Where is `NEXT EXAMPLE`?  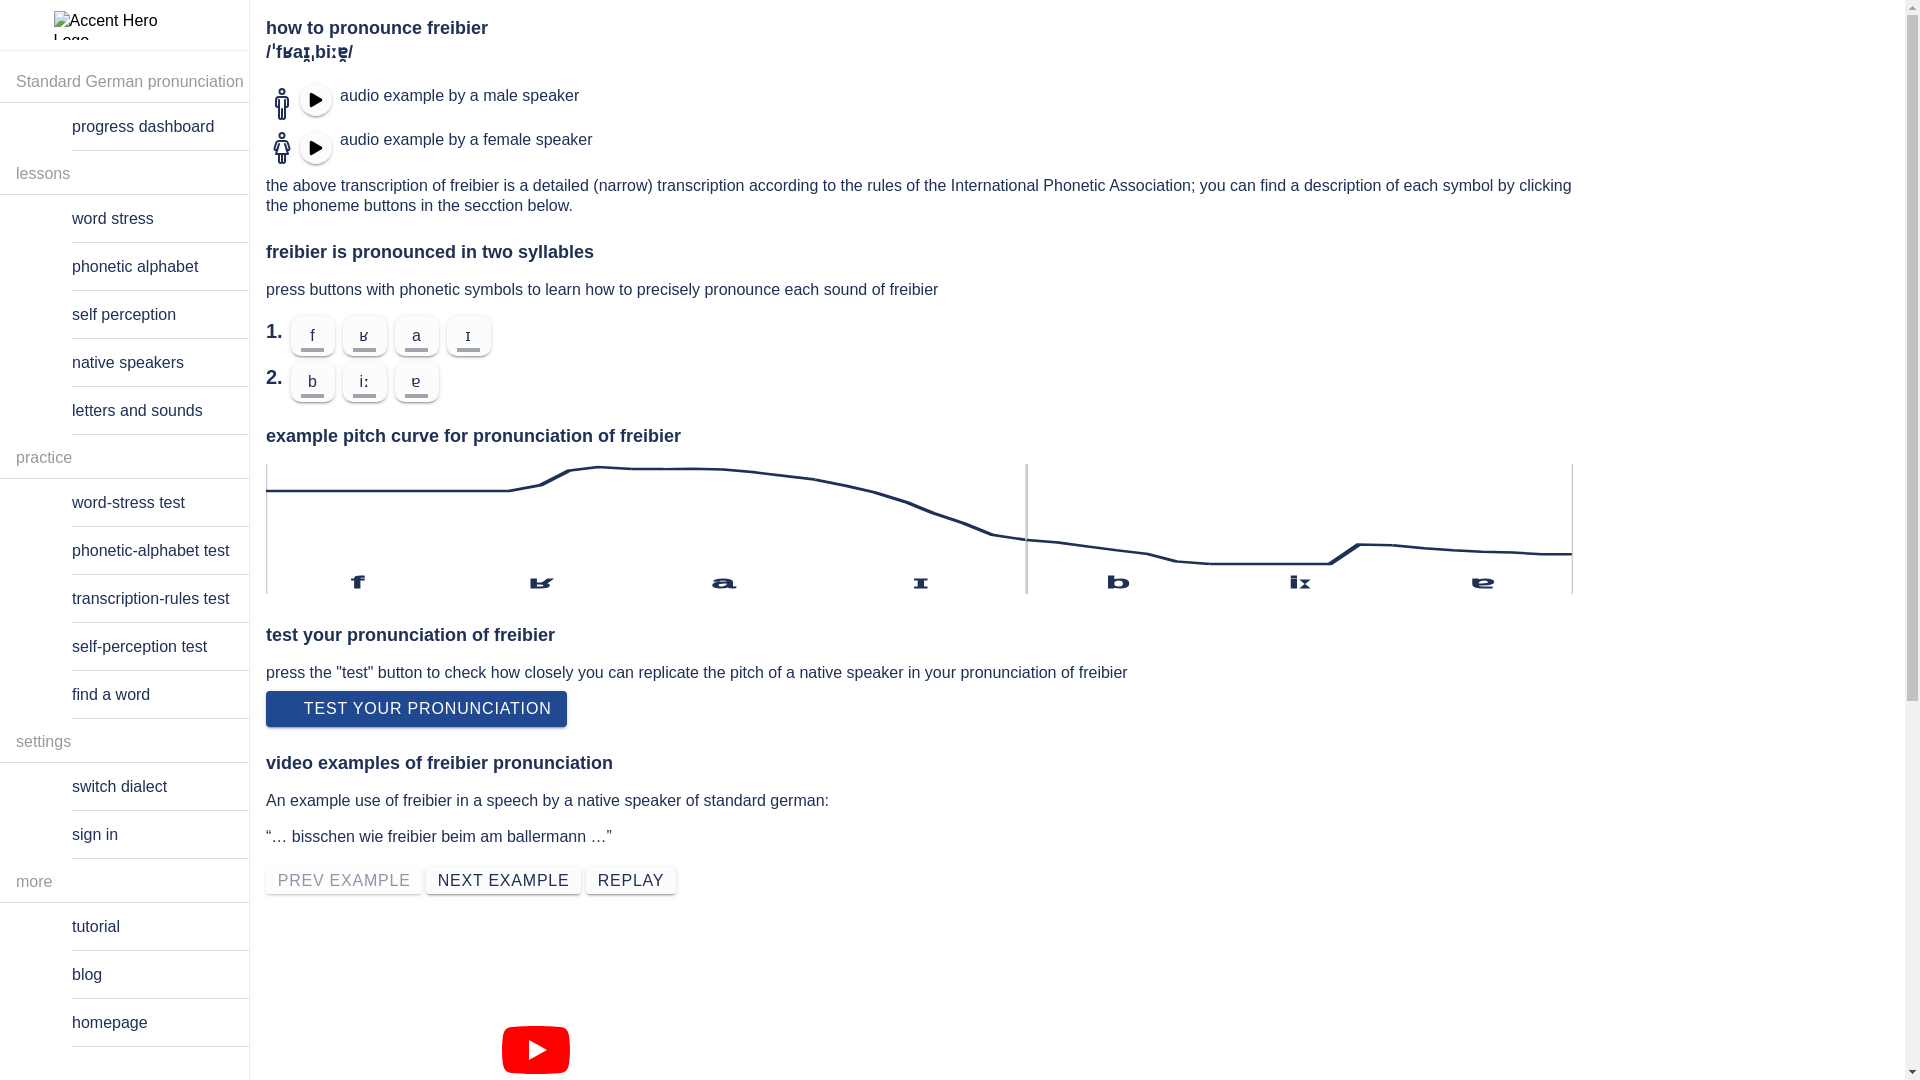 NEXT EXAMPLE is located at coordinates (504, 880).